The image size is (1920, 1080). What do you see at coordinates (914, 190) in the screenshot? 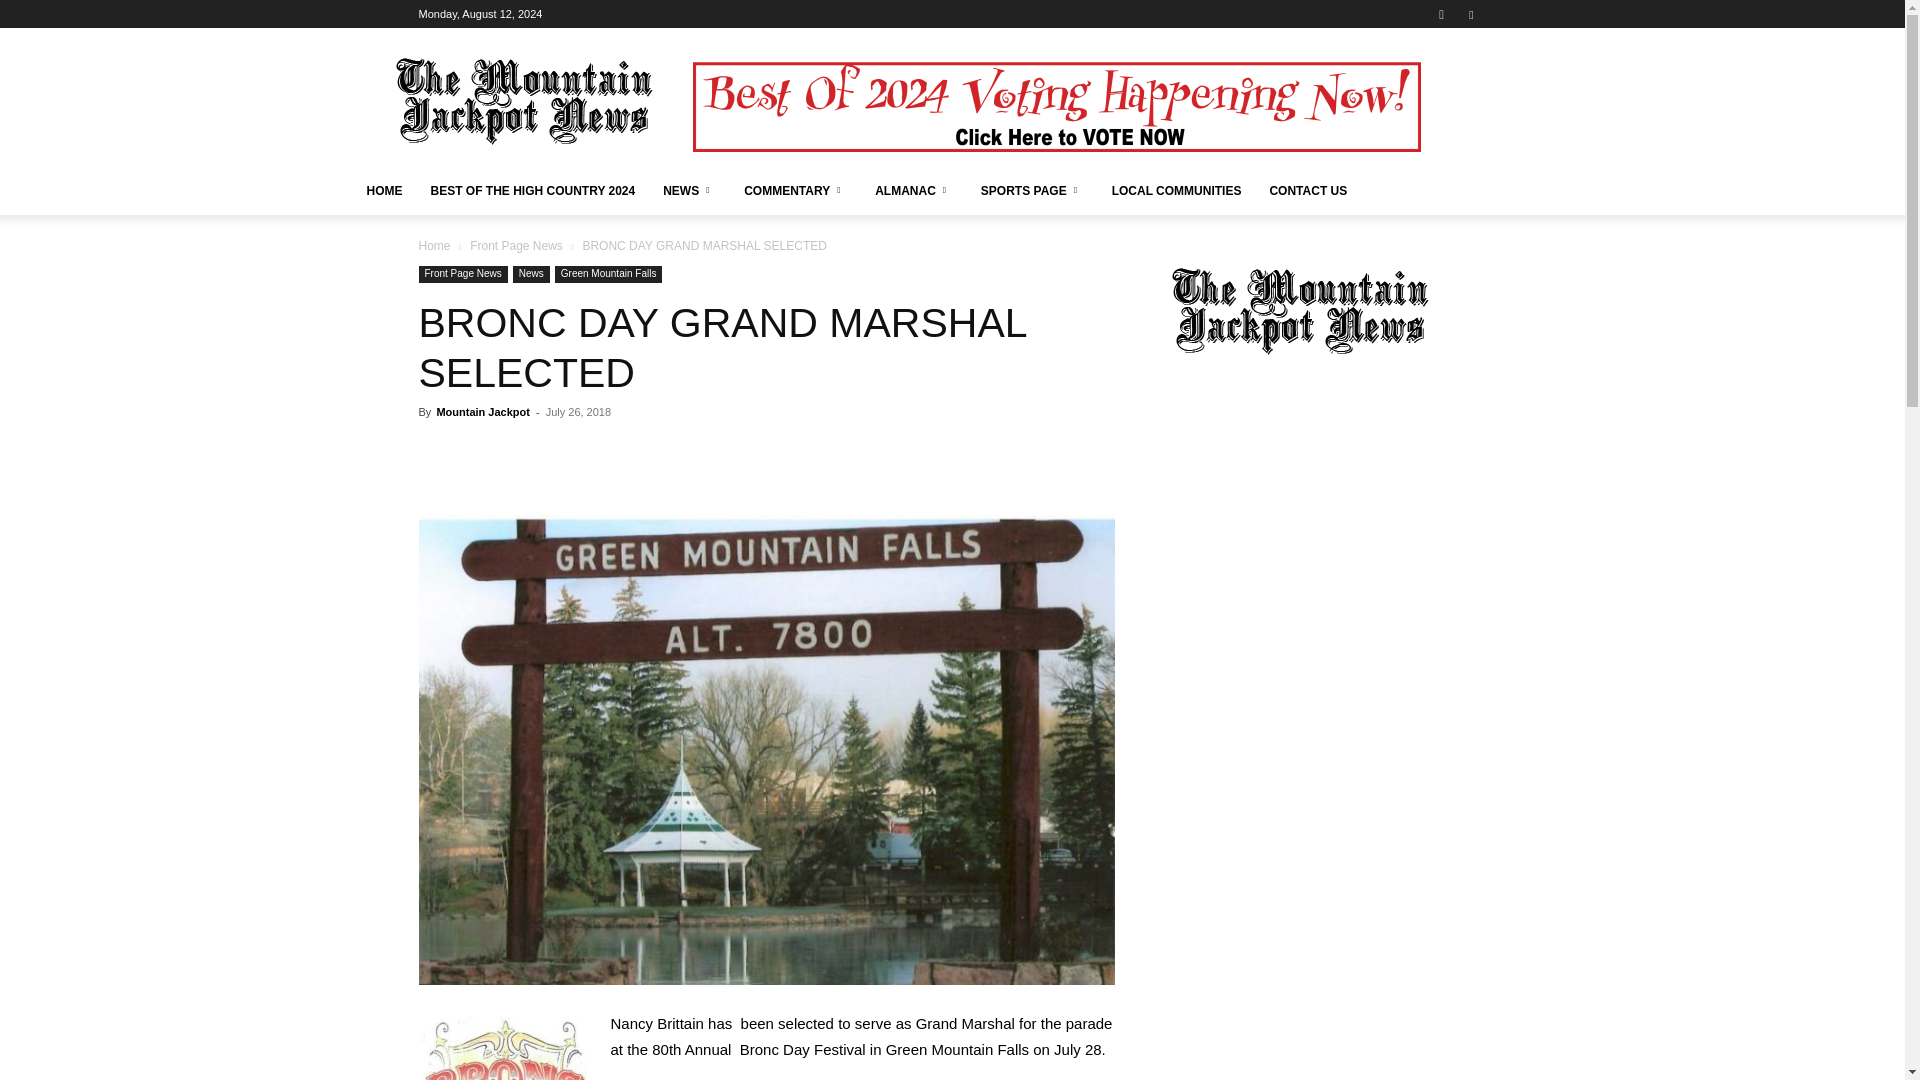
I see `ALMANAC` at bounding box center [914, 190].